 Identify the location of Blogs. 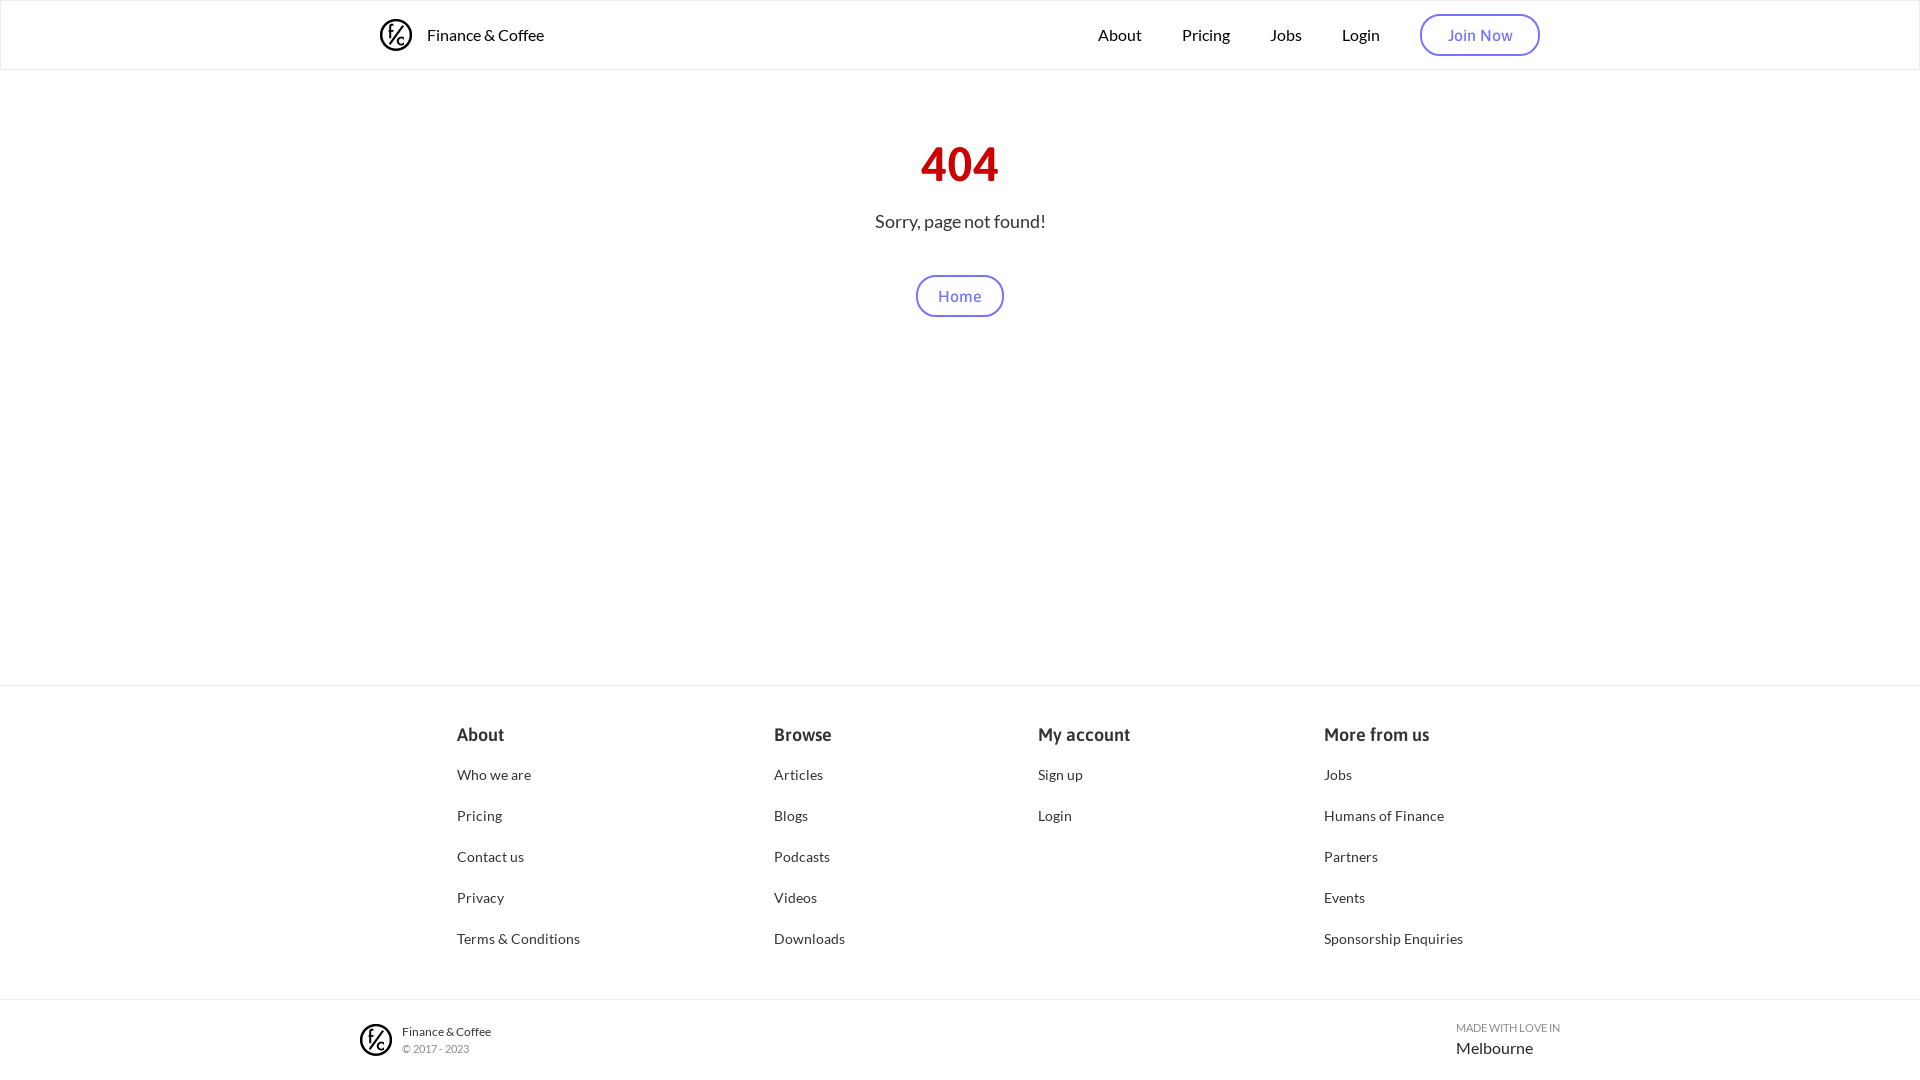
(810, 814).